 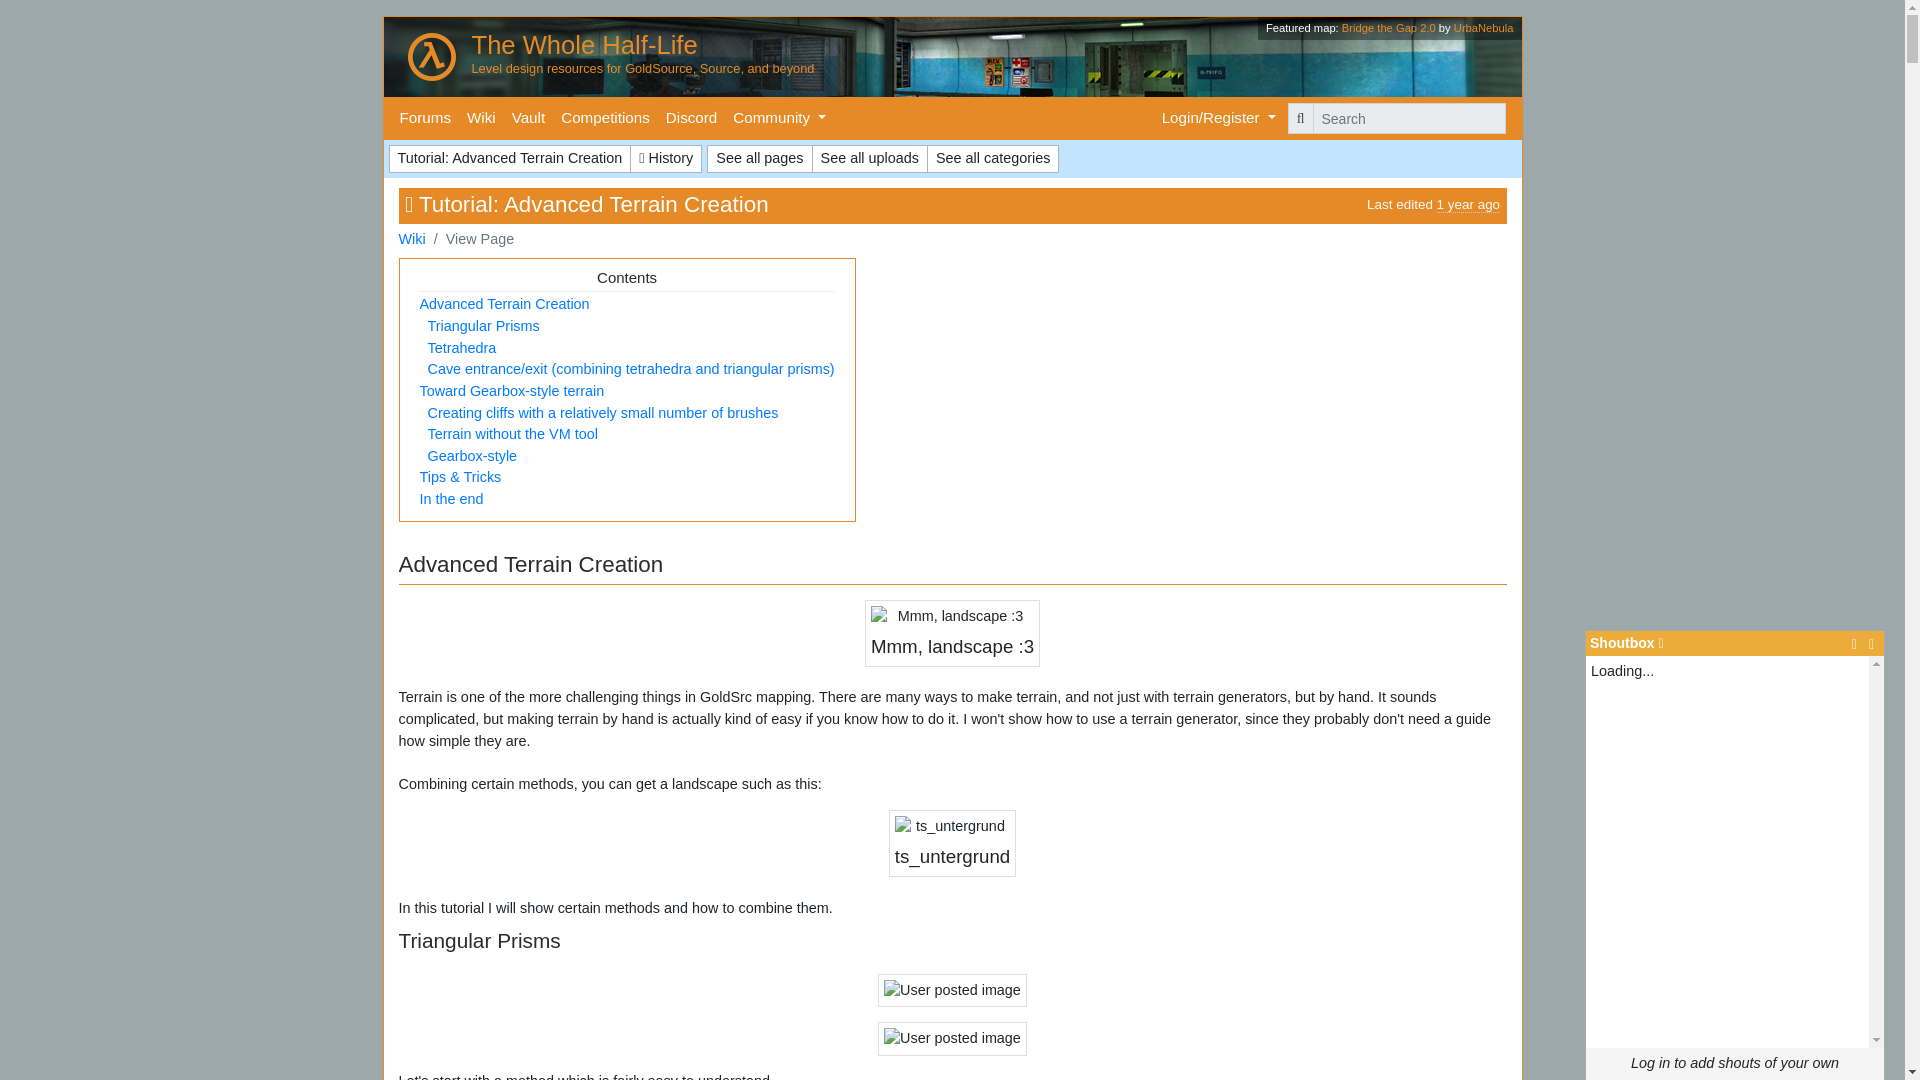 What do you see at coordinates (870, 158) in the screenshot?
I see `See all uploads` at bounding box center [870, 158].